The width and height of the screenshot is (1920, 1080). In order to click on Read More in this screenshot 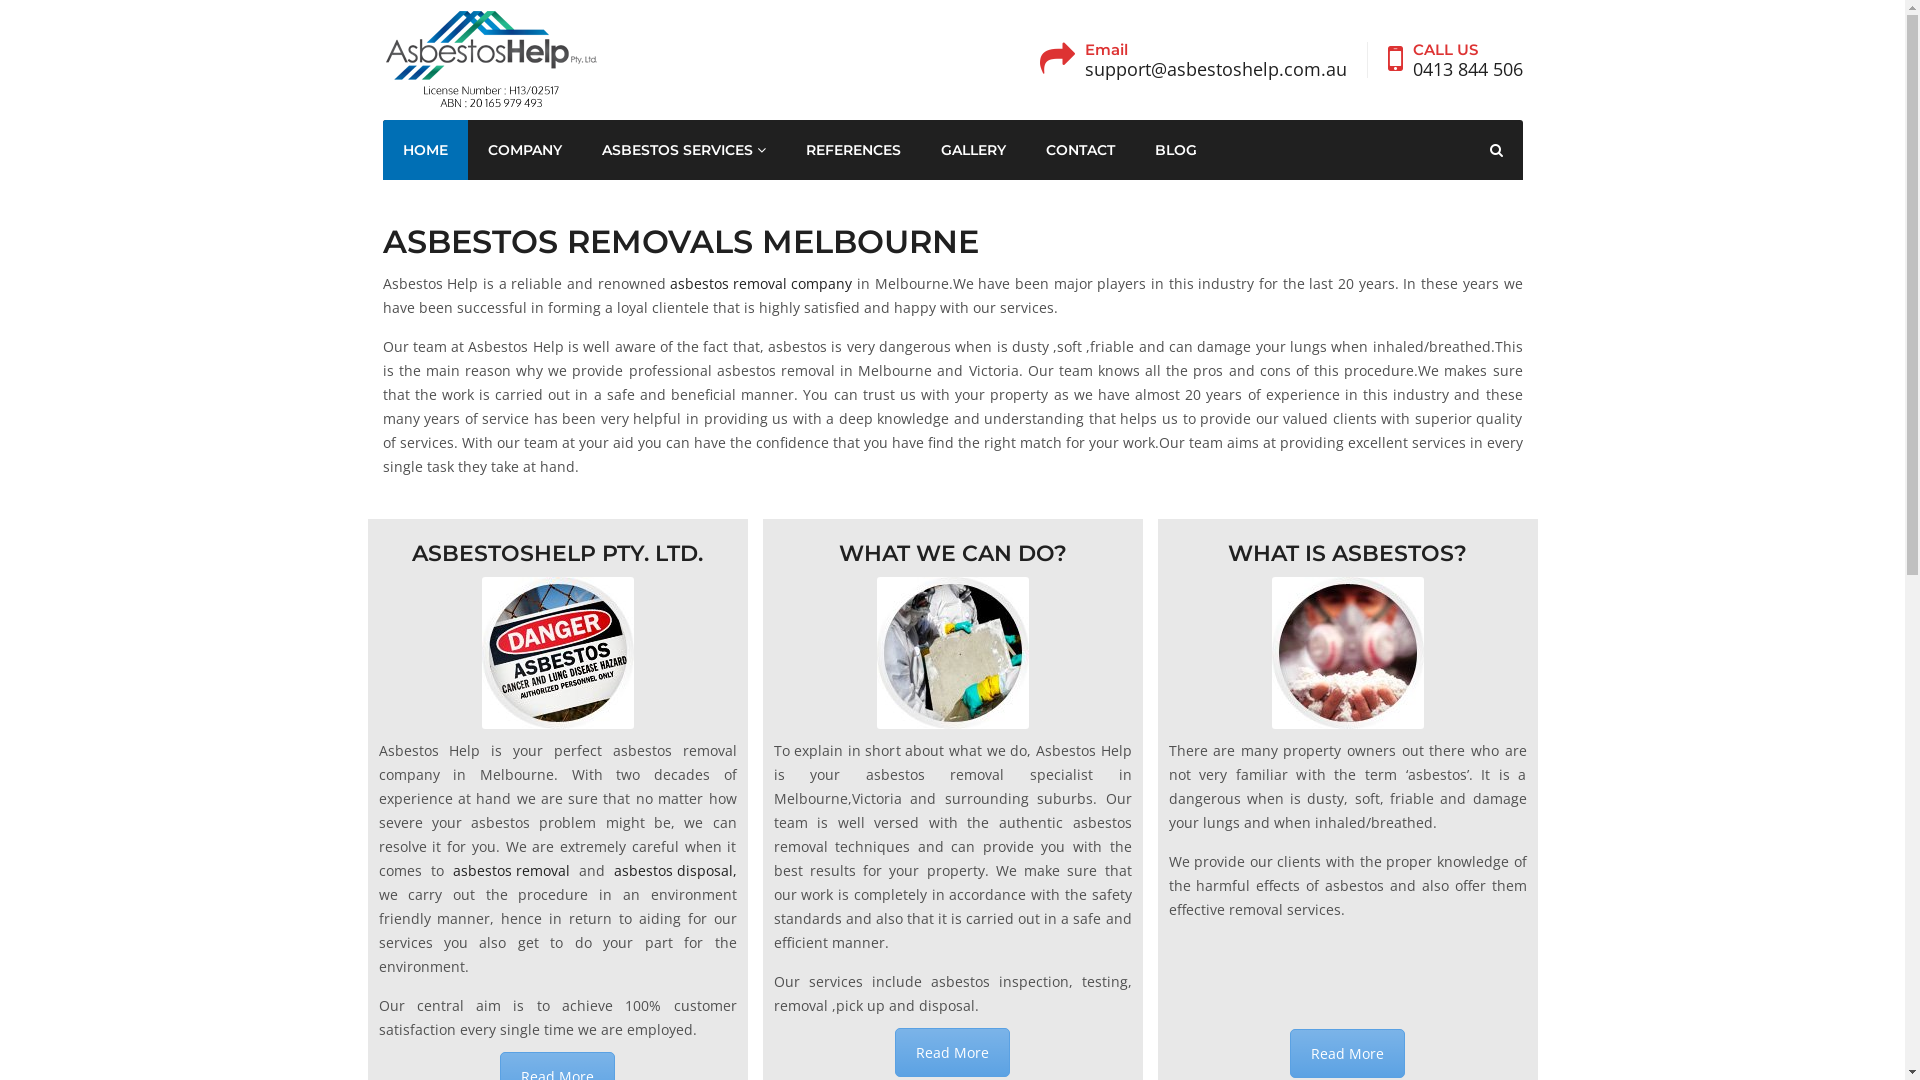, I will do `click(1348, 1054)`.